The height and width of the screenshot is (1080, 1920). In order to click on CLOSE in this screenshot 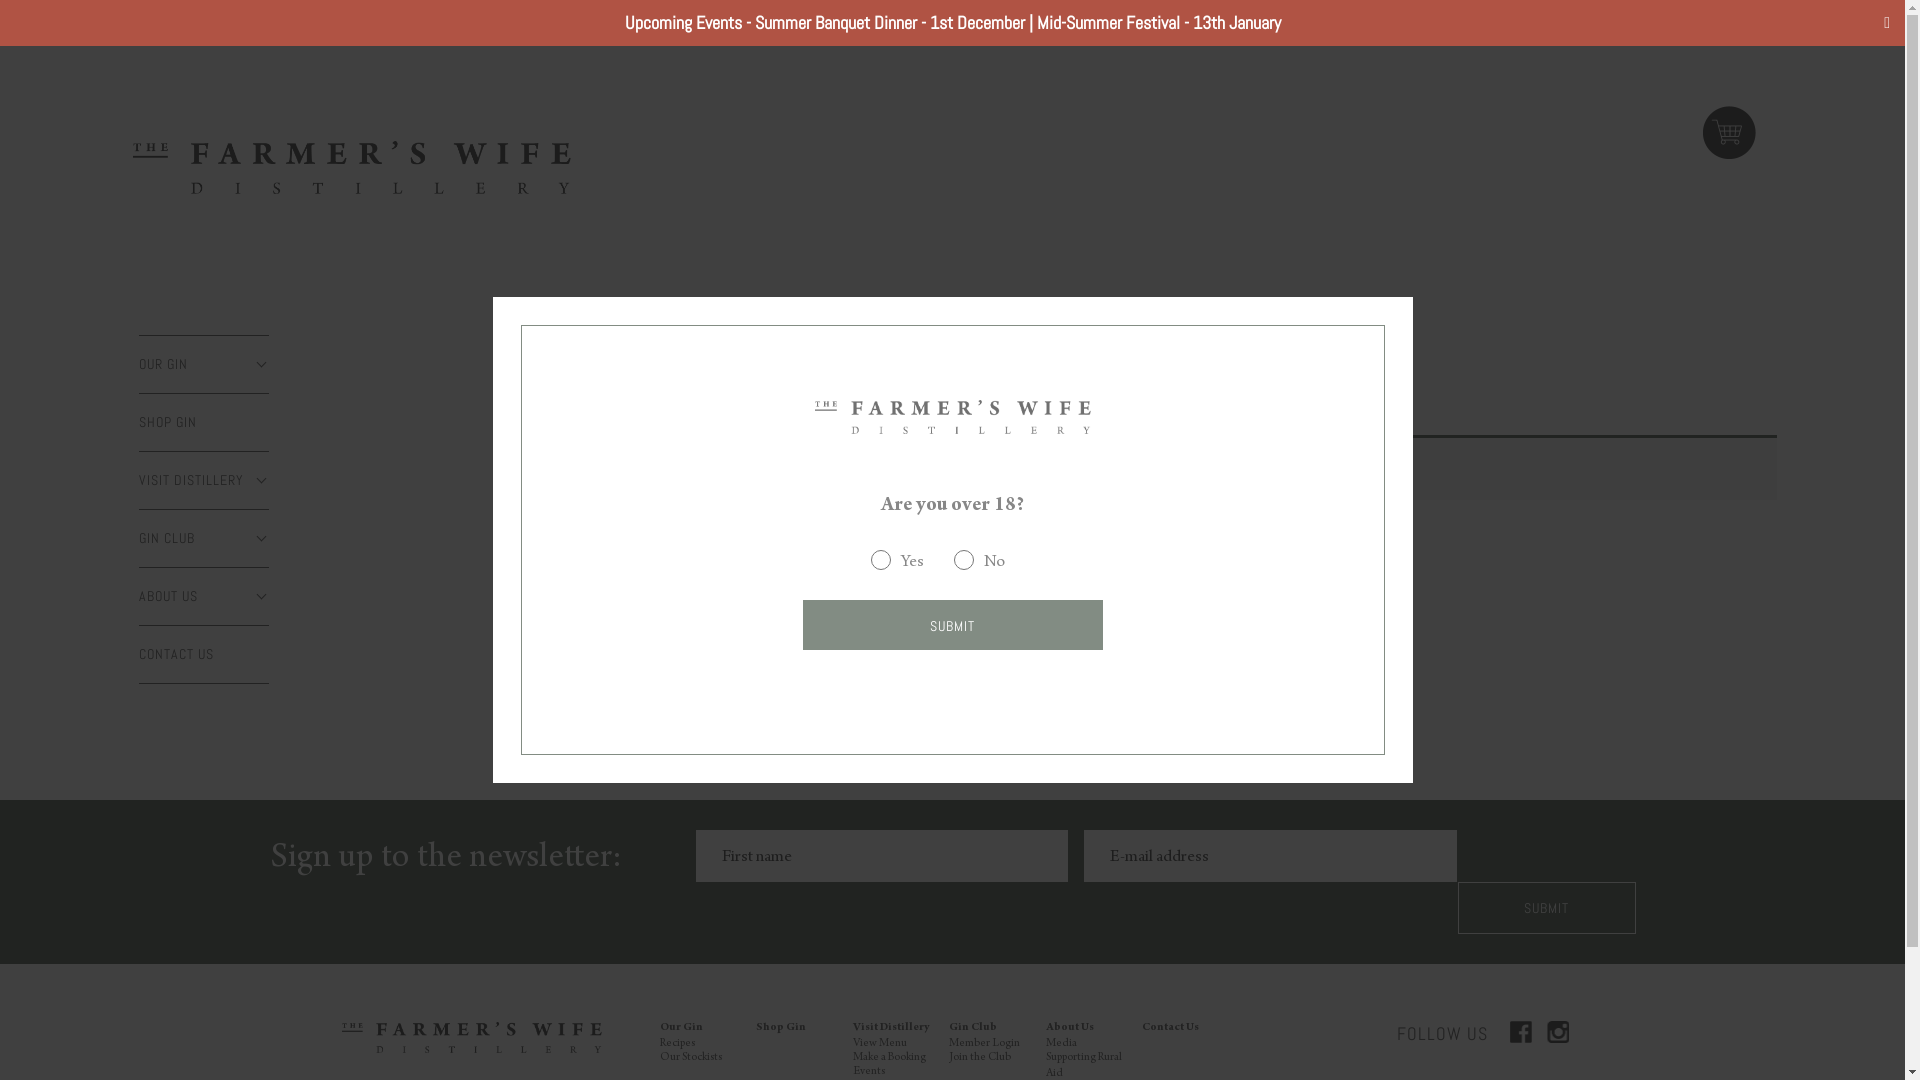, I will do `click(254, 597)`.